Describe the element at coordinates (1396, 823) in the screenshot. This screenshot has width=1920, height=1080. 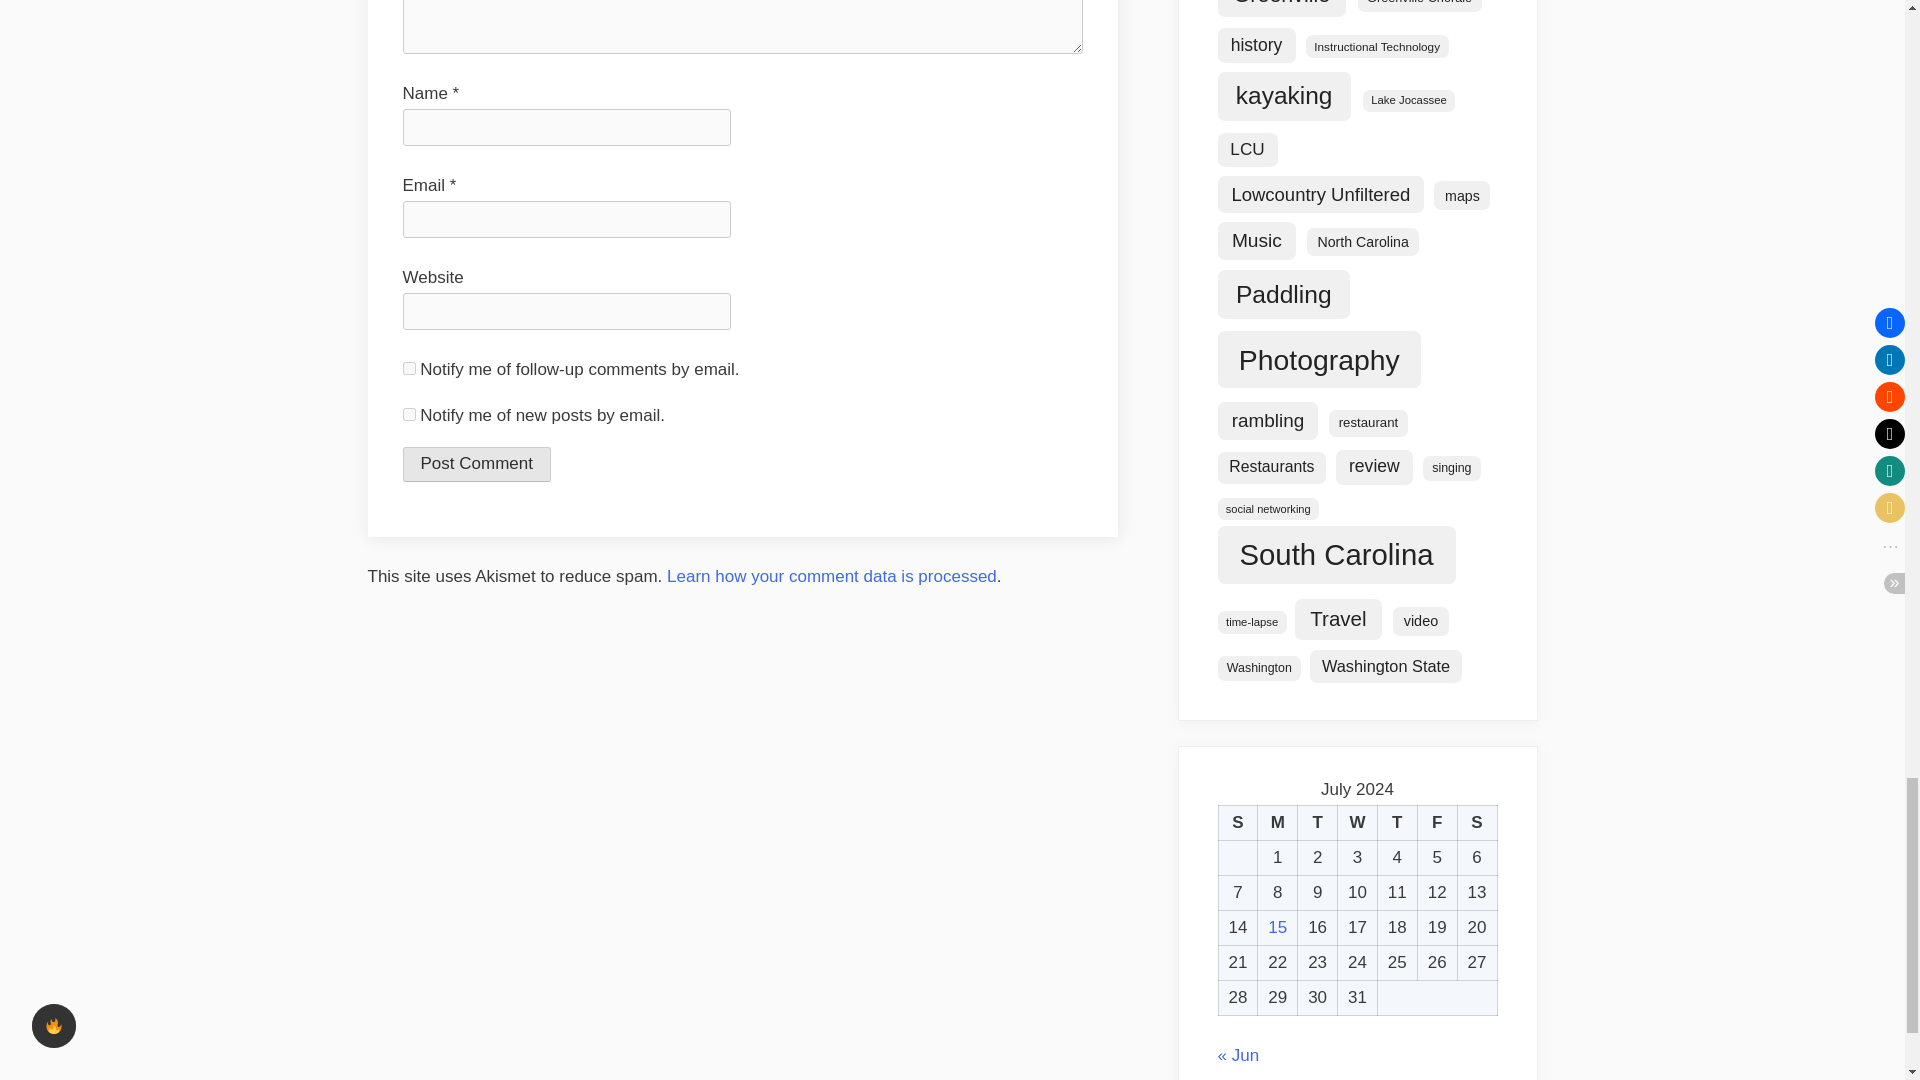
I see `Thursday` at that location.